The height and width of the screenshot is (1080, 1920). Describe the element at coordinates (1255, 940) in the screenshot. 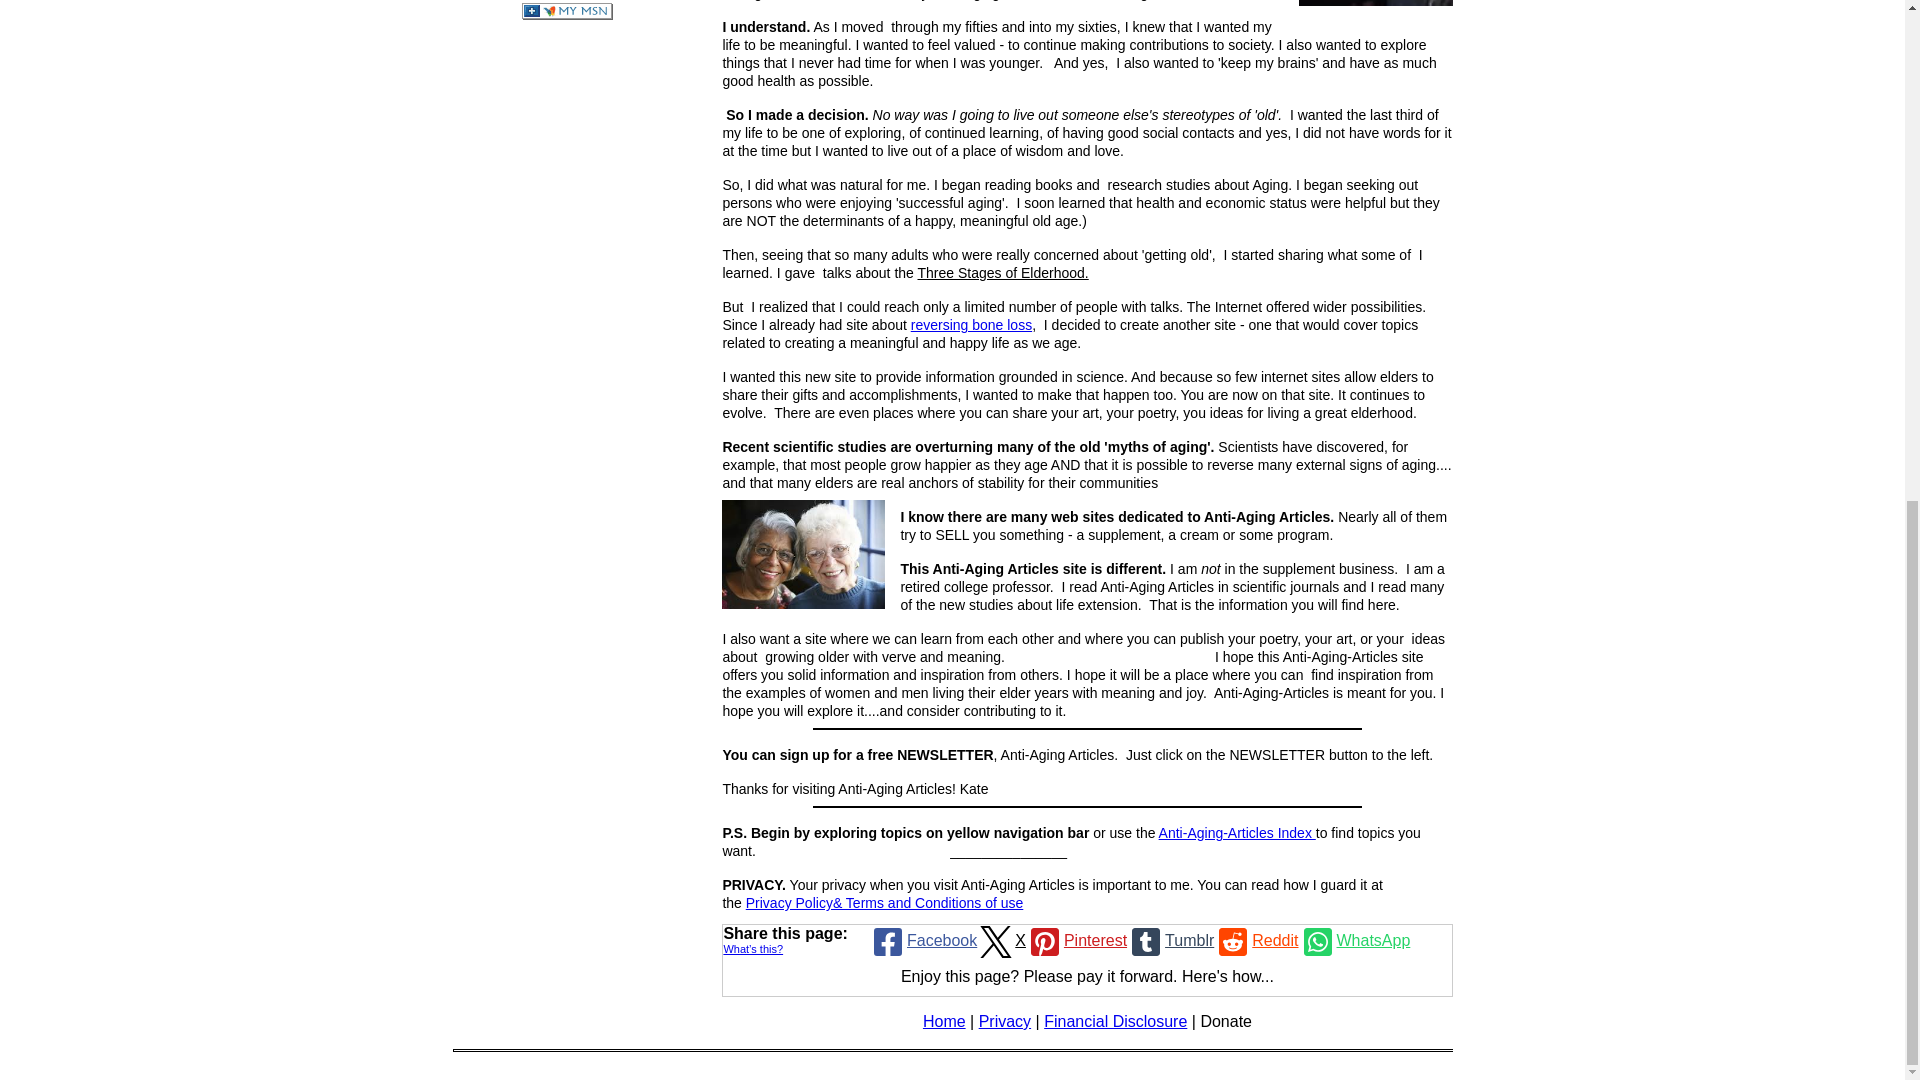

I see `Reddit` at that location.